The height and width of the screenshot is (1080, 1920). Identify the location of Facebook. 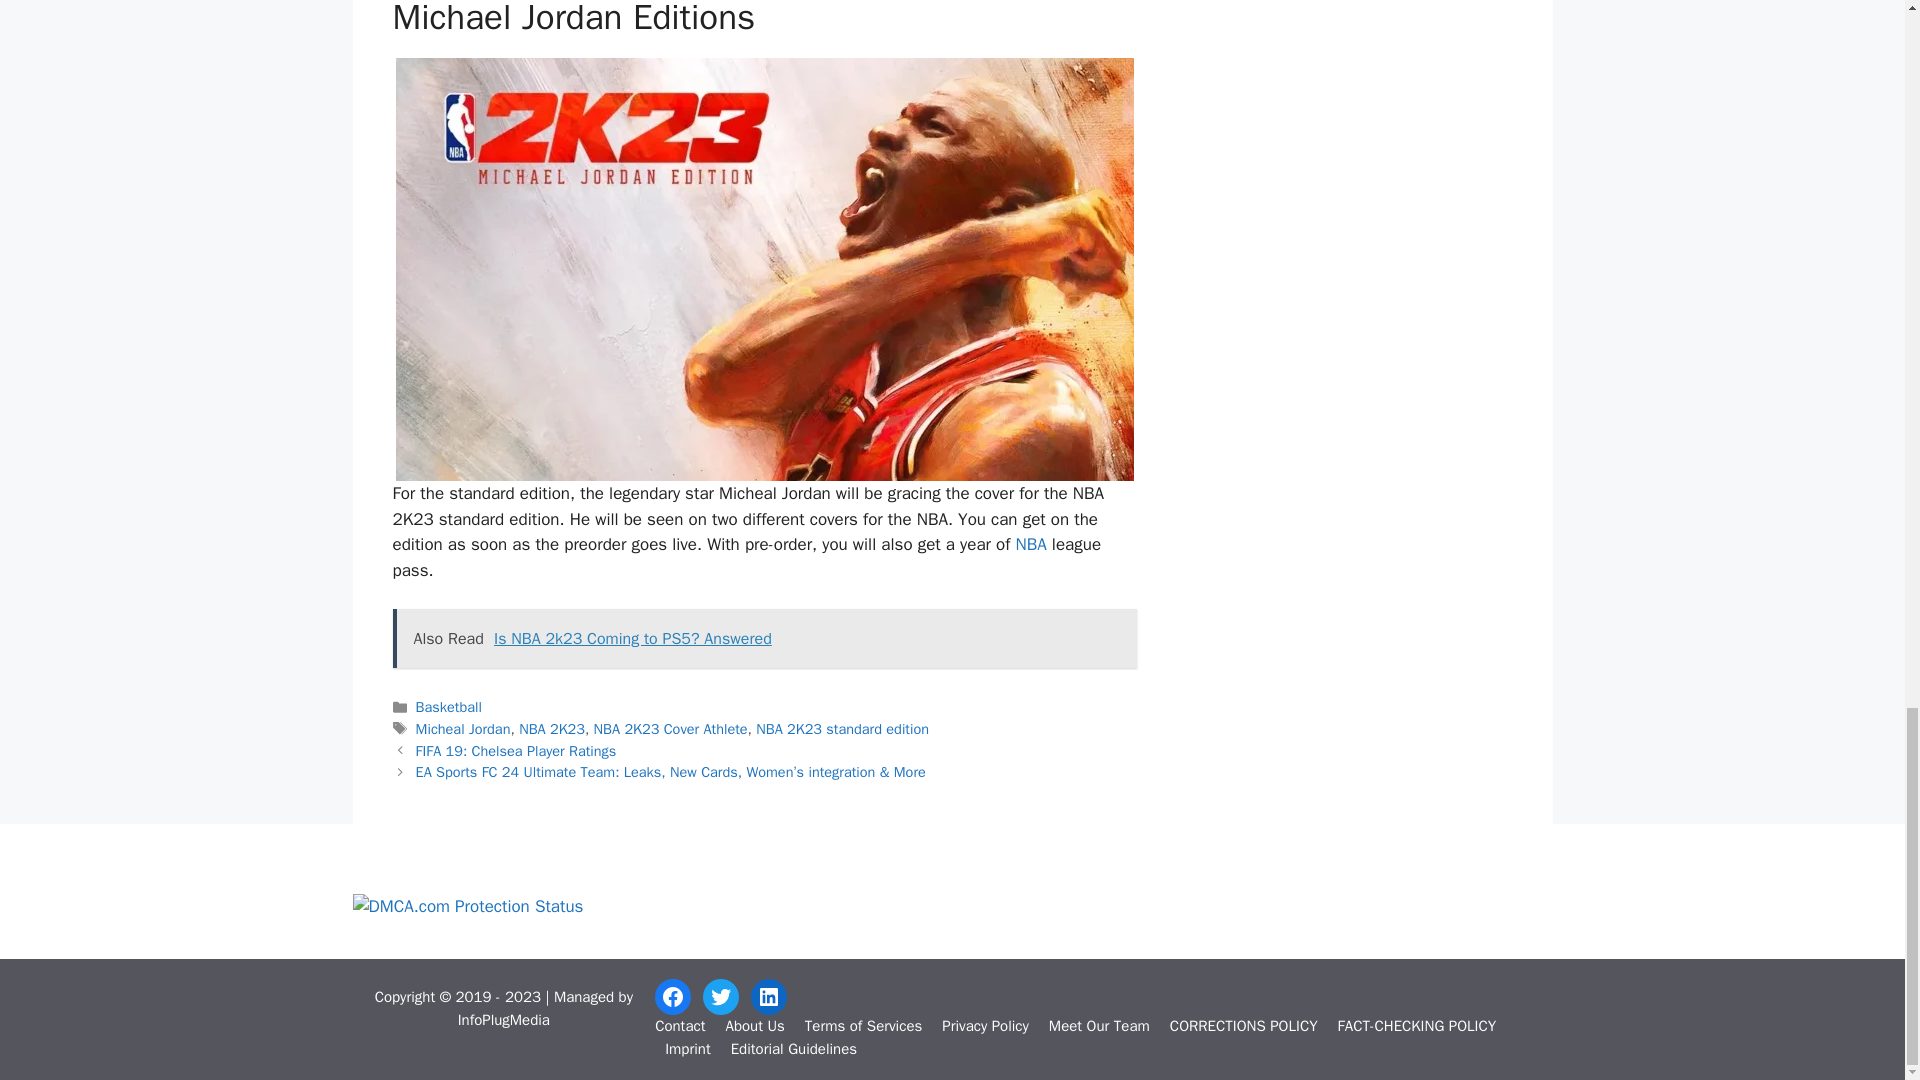
(672, 996).